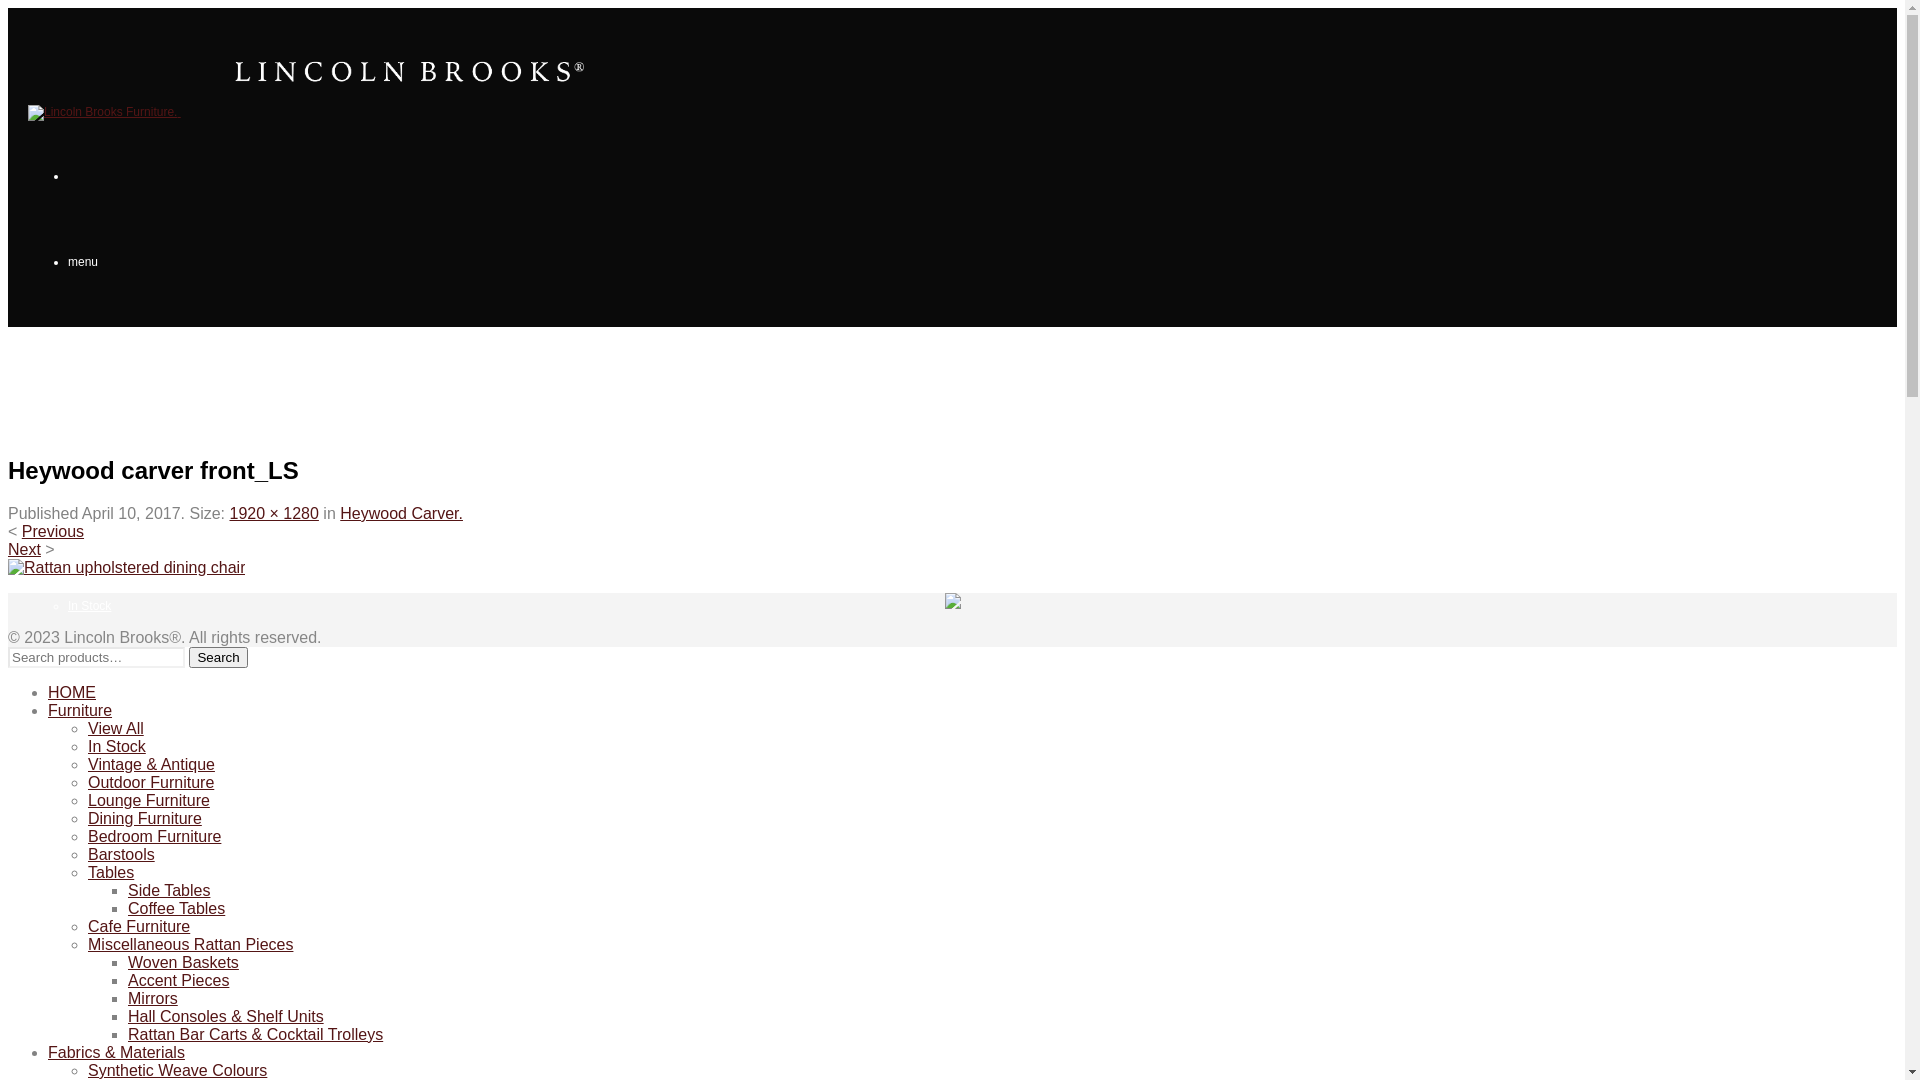  I want to click on Hall Consoles & Shelf Units, so click(226, 1016).